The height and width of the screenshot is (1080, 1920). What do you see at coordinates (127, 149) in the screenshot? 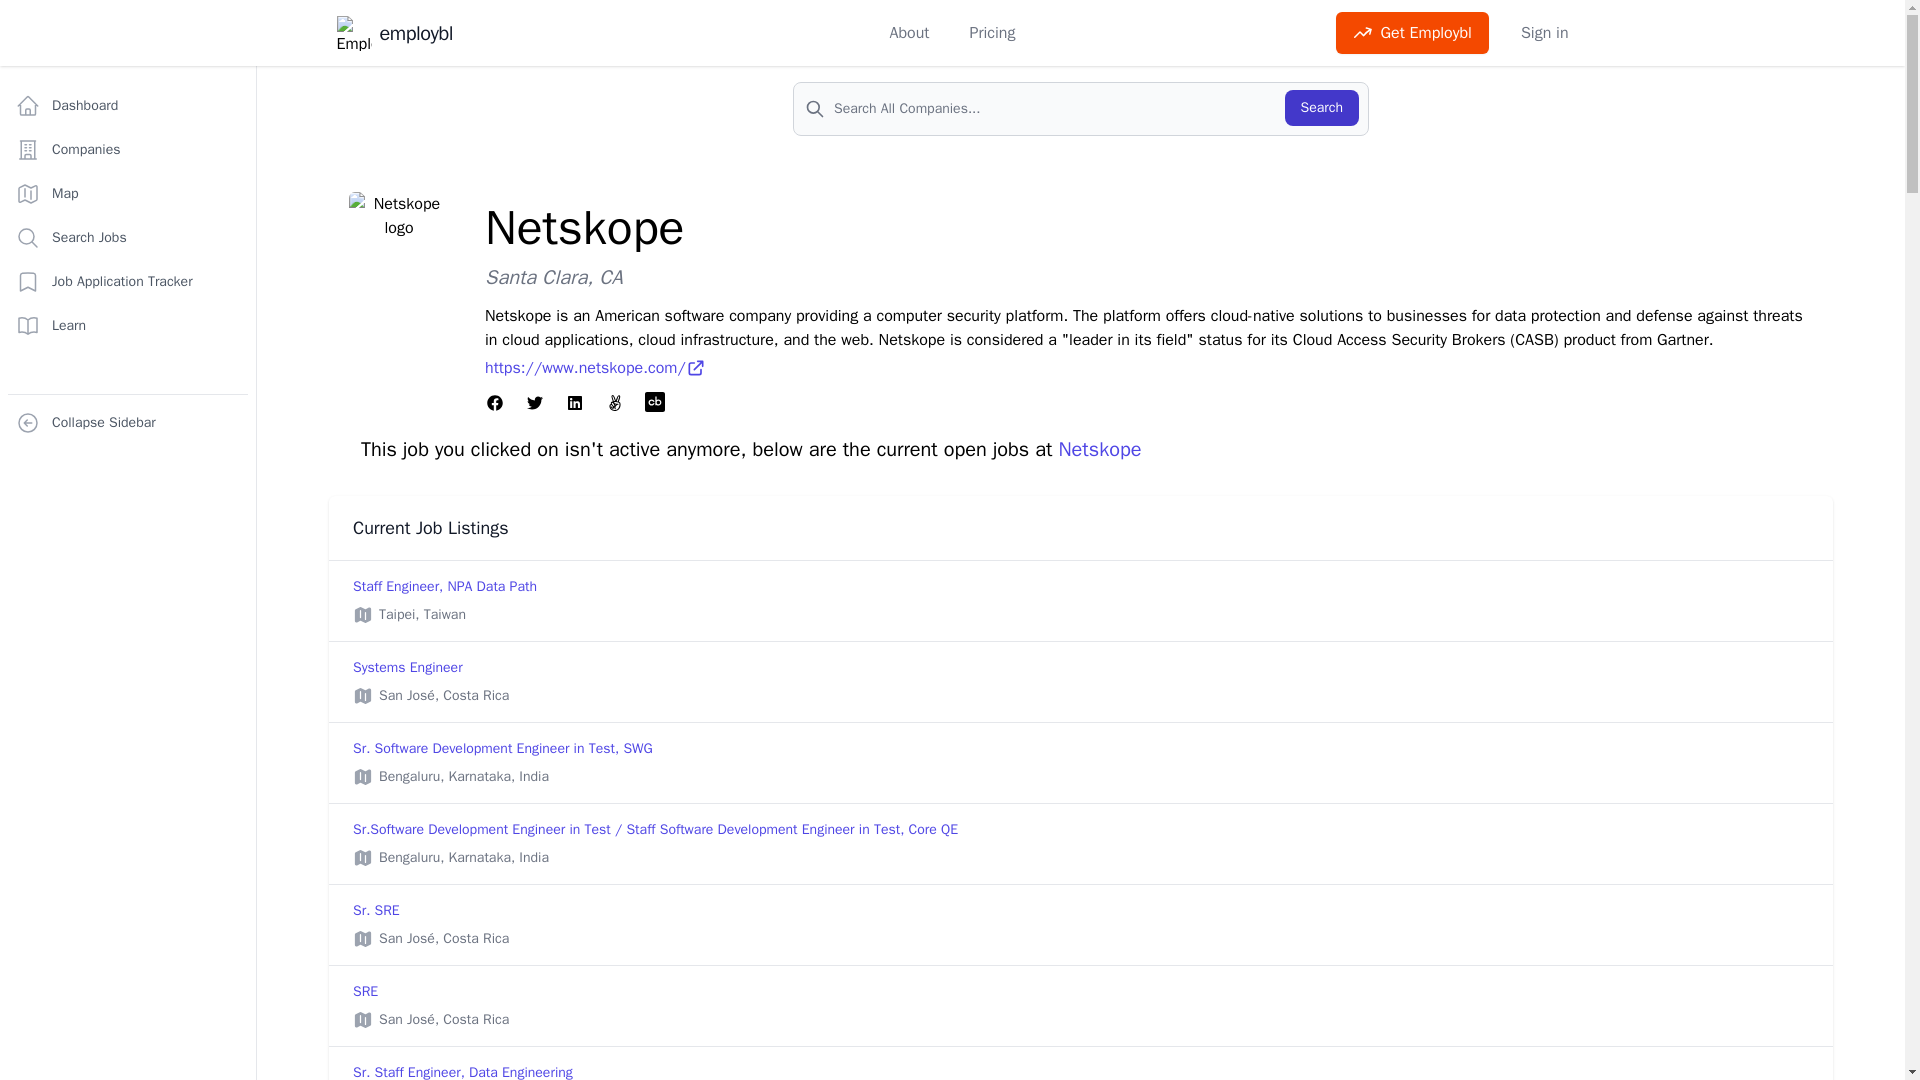
I see `Search Jobs` at bounding box center [127, 149].